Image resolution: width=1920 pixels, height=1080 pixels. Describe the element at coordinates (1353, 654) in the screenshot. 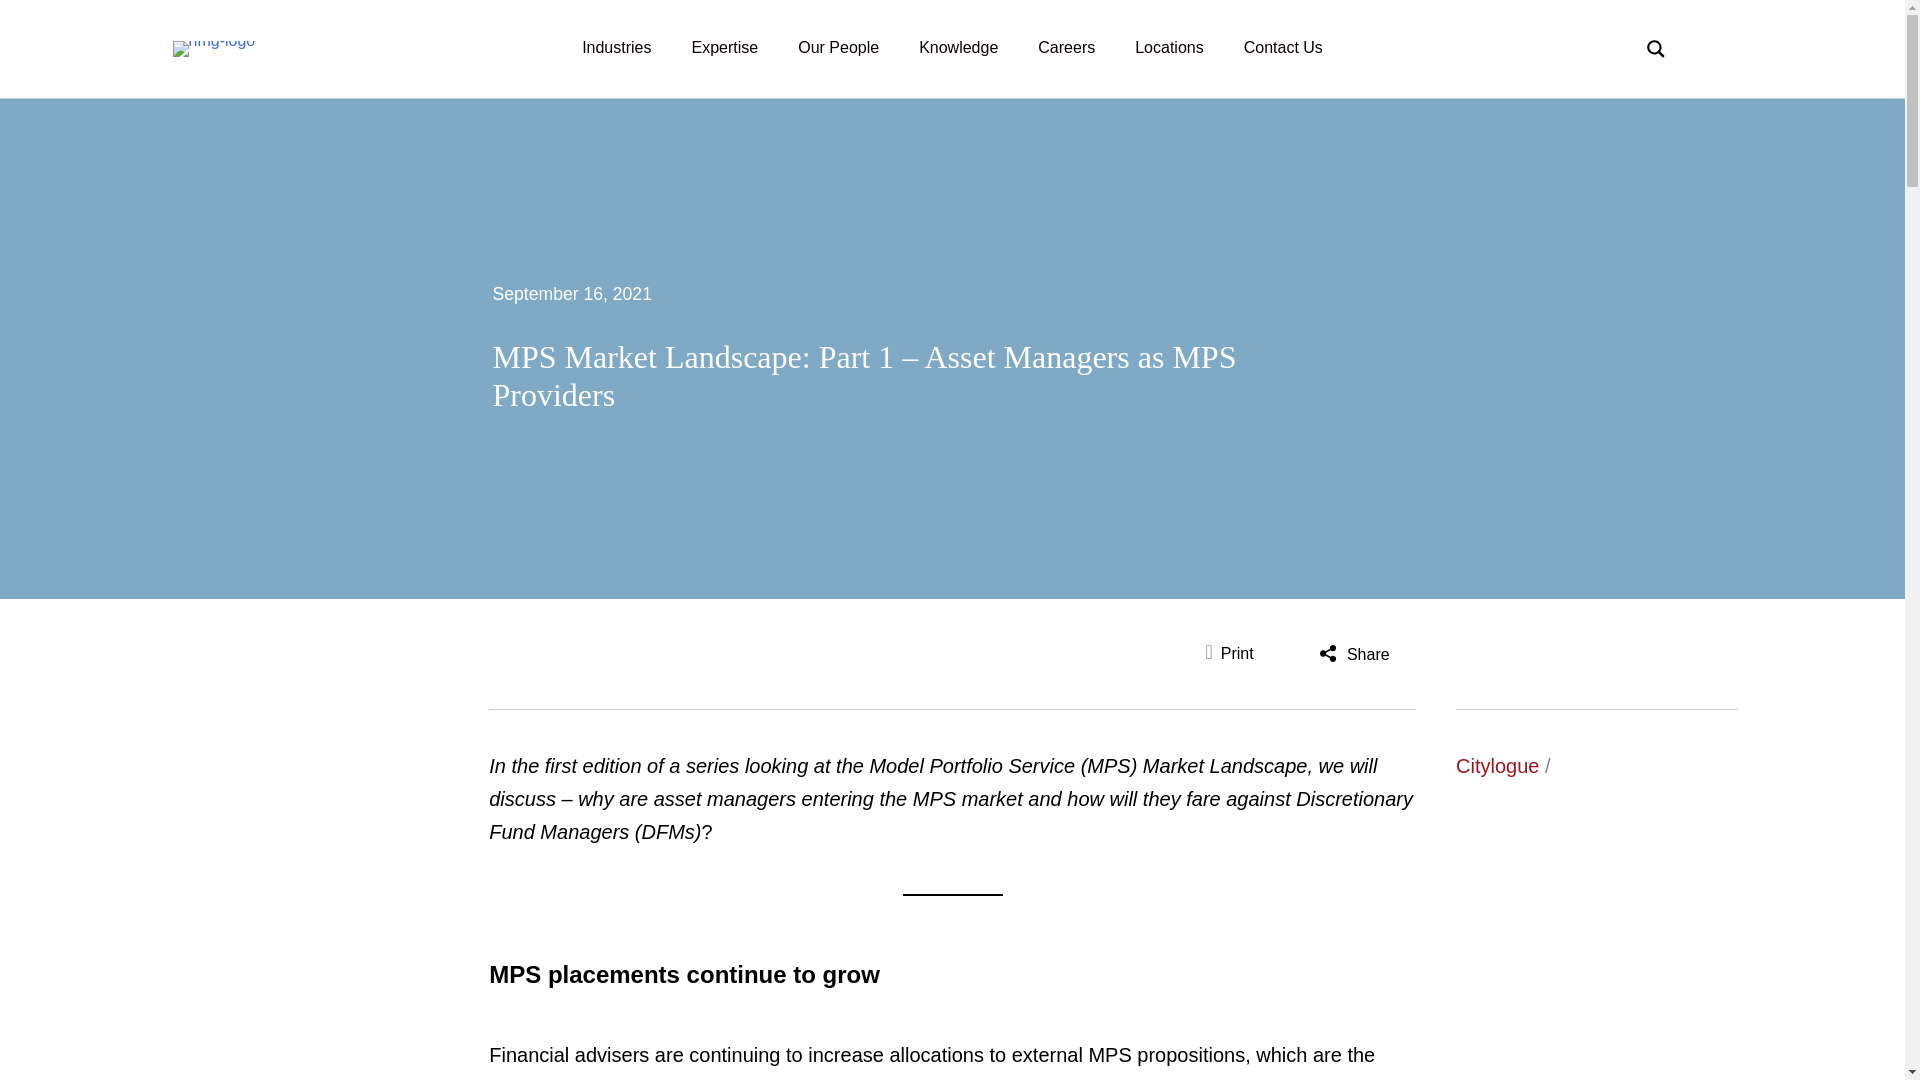

I see `Share` at that location.